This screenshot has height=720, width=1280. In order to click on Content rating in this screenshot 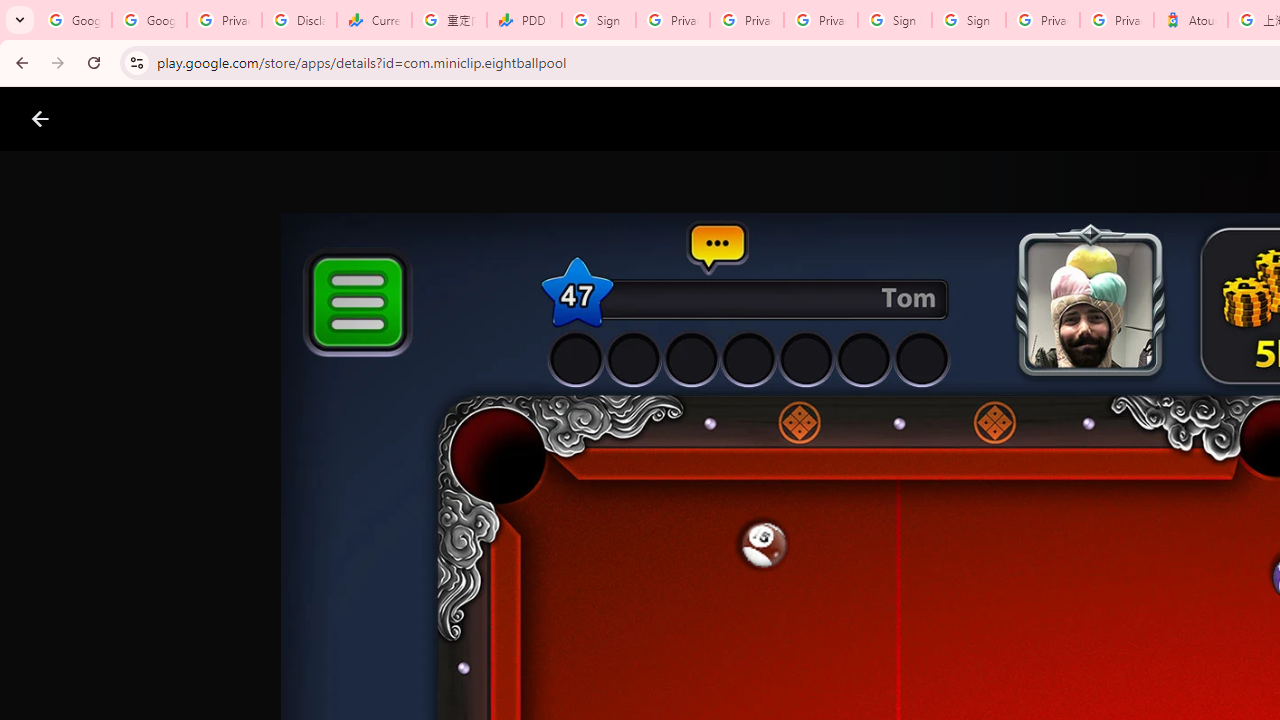, I will do `click(974, 656)`.